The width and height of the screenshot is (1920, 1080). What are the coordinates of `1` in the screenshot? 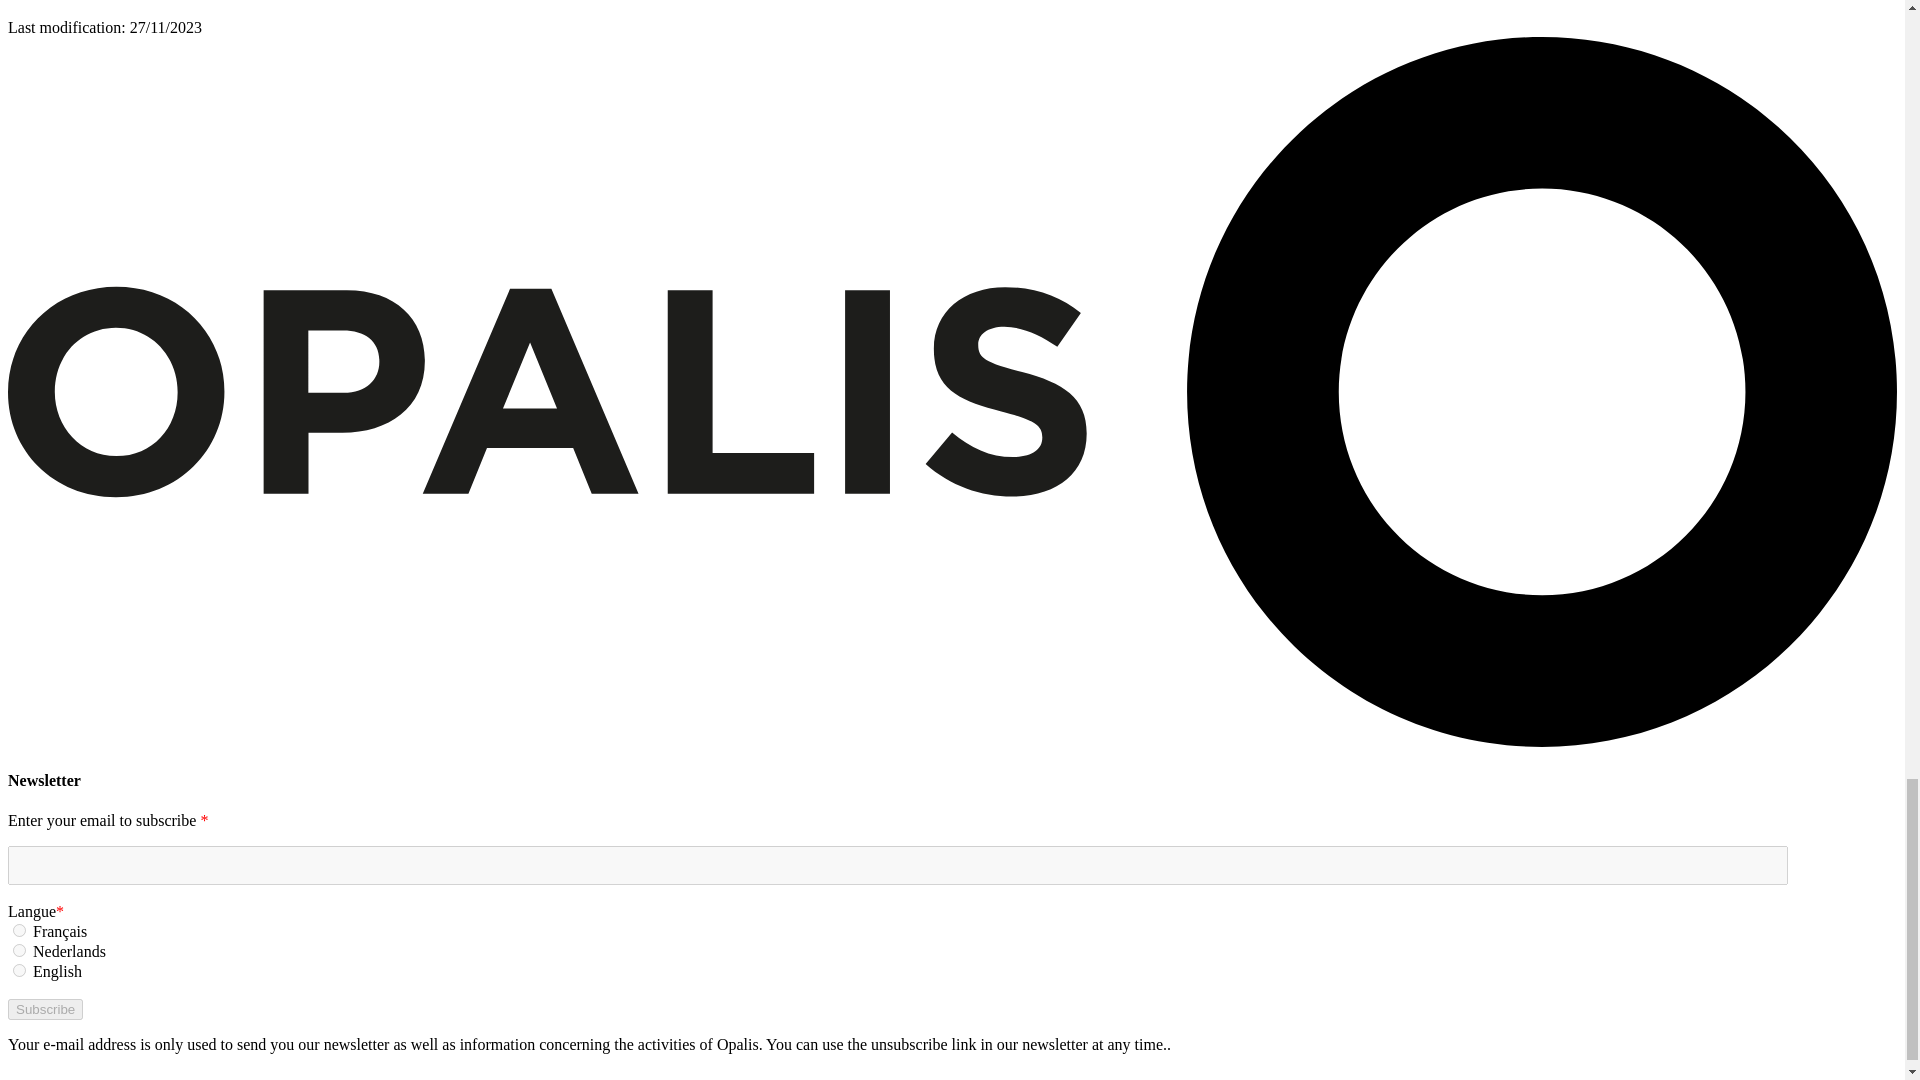 It's located at (20, 930).